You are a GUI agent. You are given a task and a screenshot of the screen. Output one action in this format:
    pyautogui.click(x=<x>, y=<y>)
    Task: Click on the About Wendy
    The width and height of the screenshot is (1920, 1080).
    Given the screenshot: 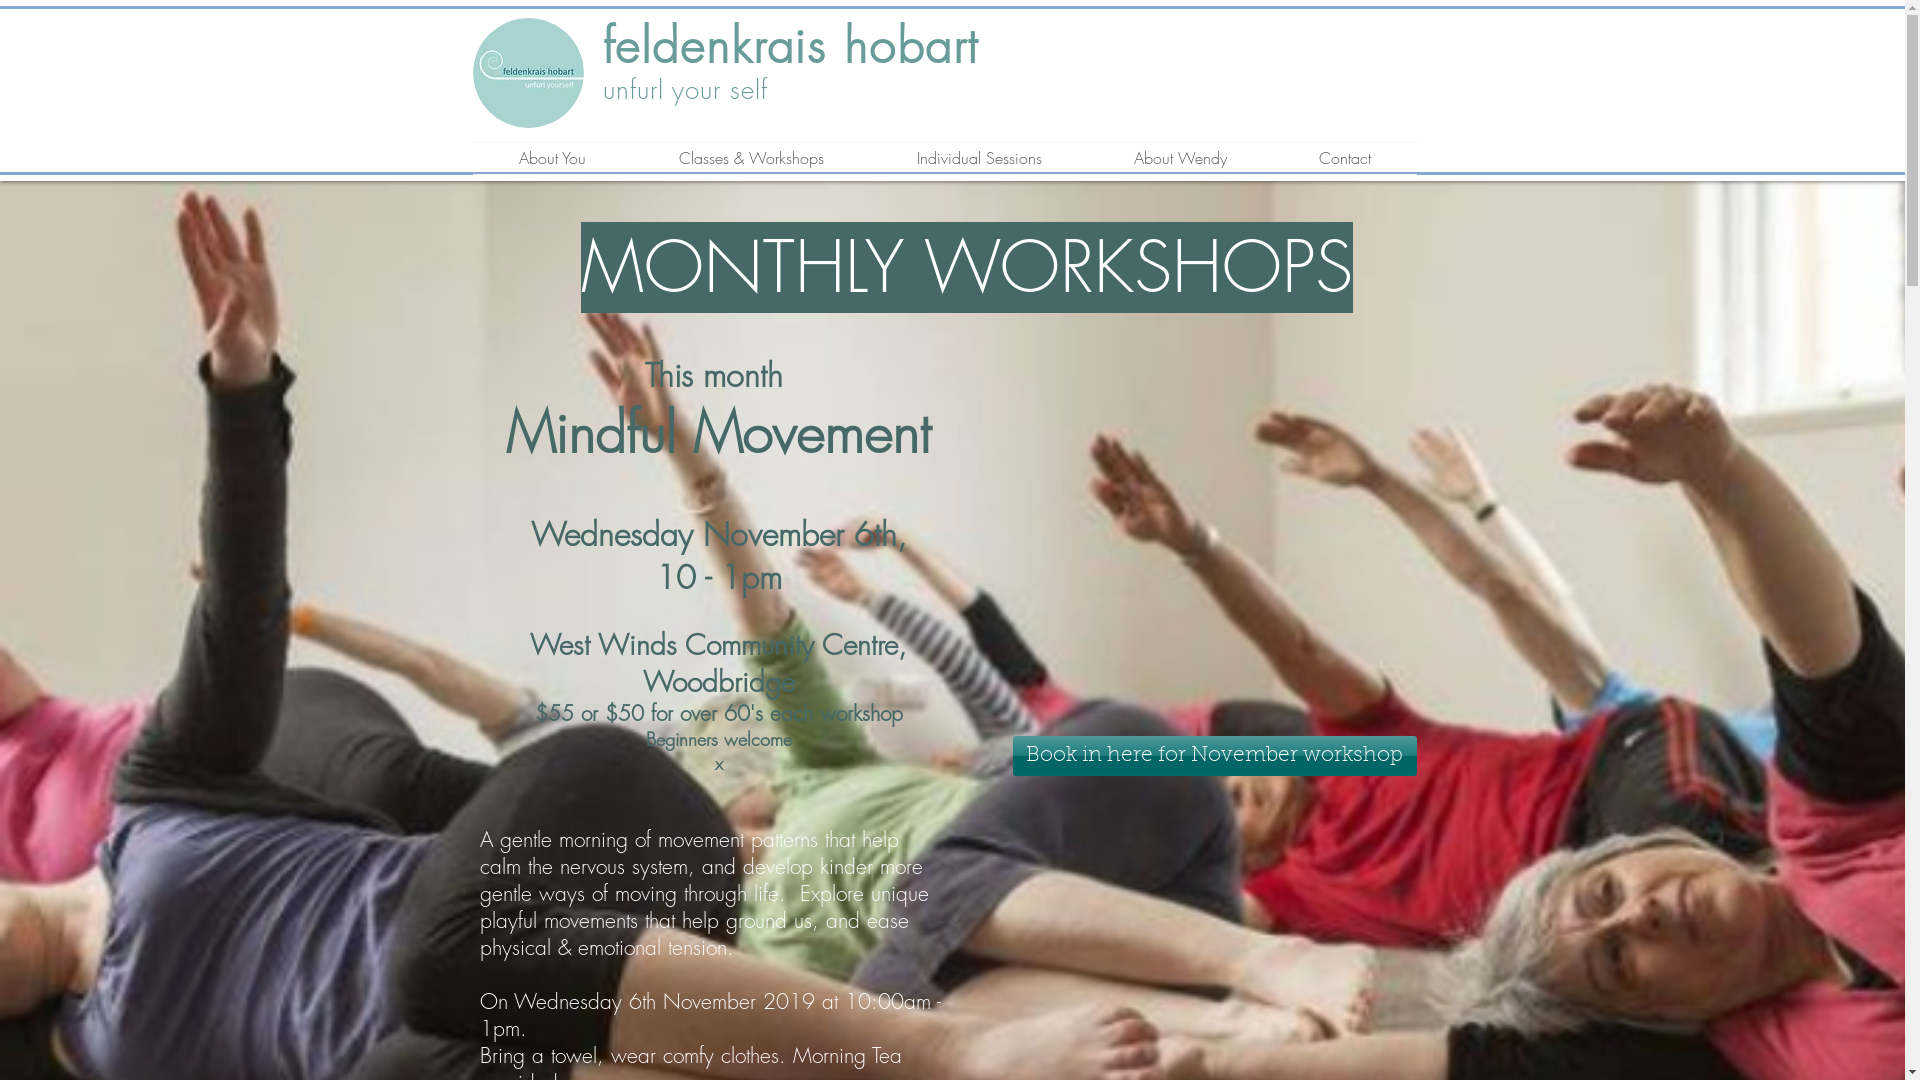 What is the action you would take?
    pyautogui.click(x=1180, y=158)
    